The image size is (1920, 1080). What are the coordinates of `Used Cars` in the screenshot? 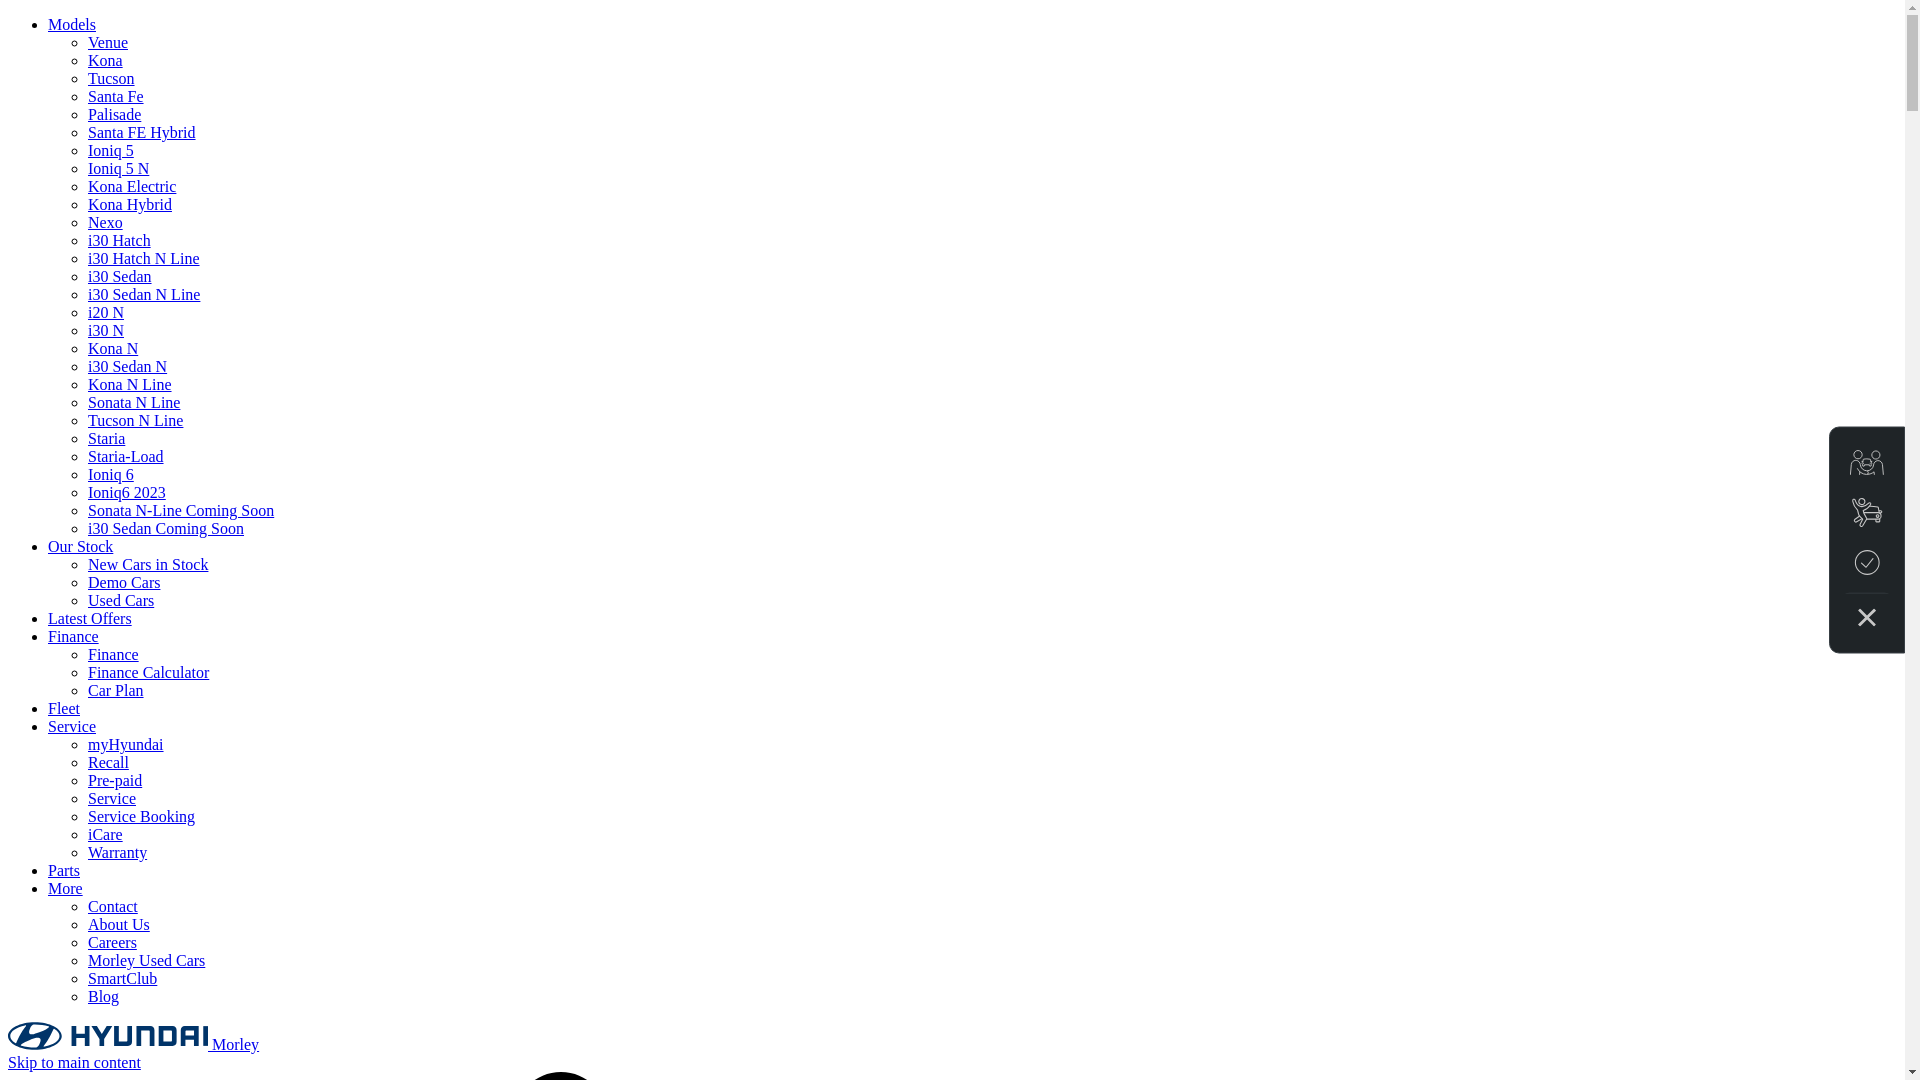 It's located at (121, 600).